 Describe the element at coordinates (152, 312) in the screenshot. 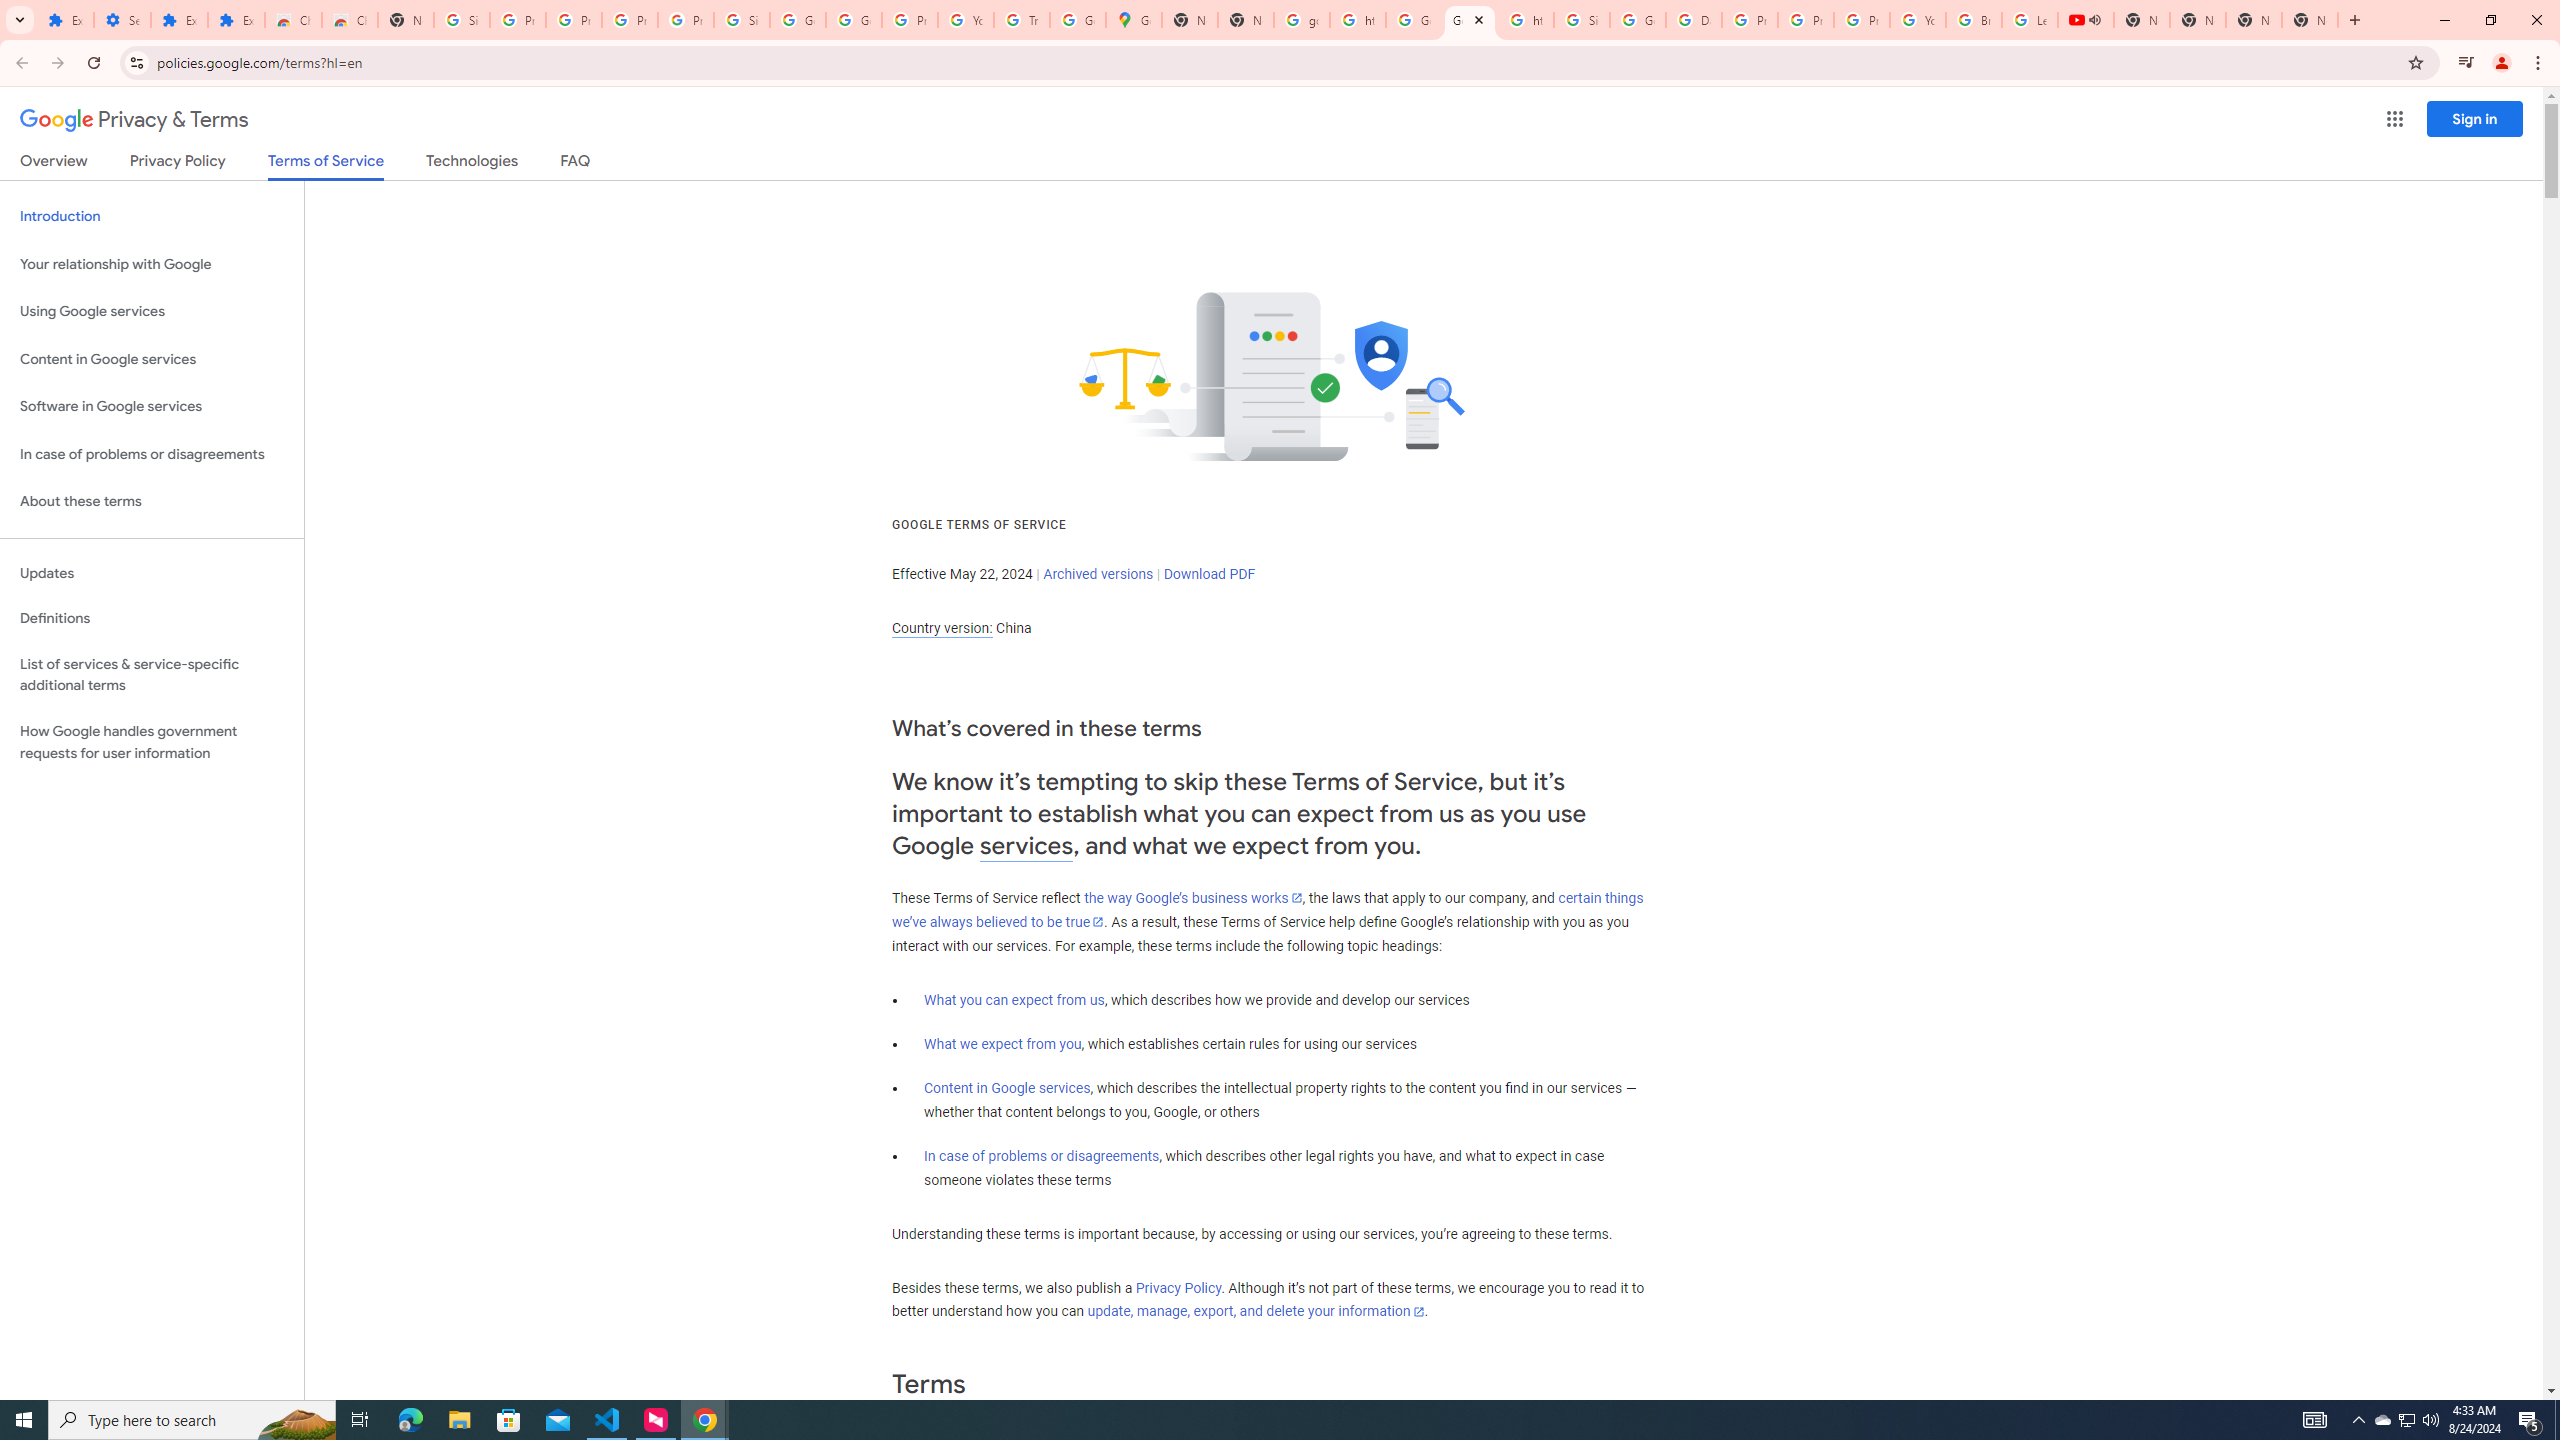

I see `Using Google services` at that location.